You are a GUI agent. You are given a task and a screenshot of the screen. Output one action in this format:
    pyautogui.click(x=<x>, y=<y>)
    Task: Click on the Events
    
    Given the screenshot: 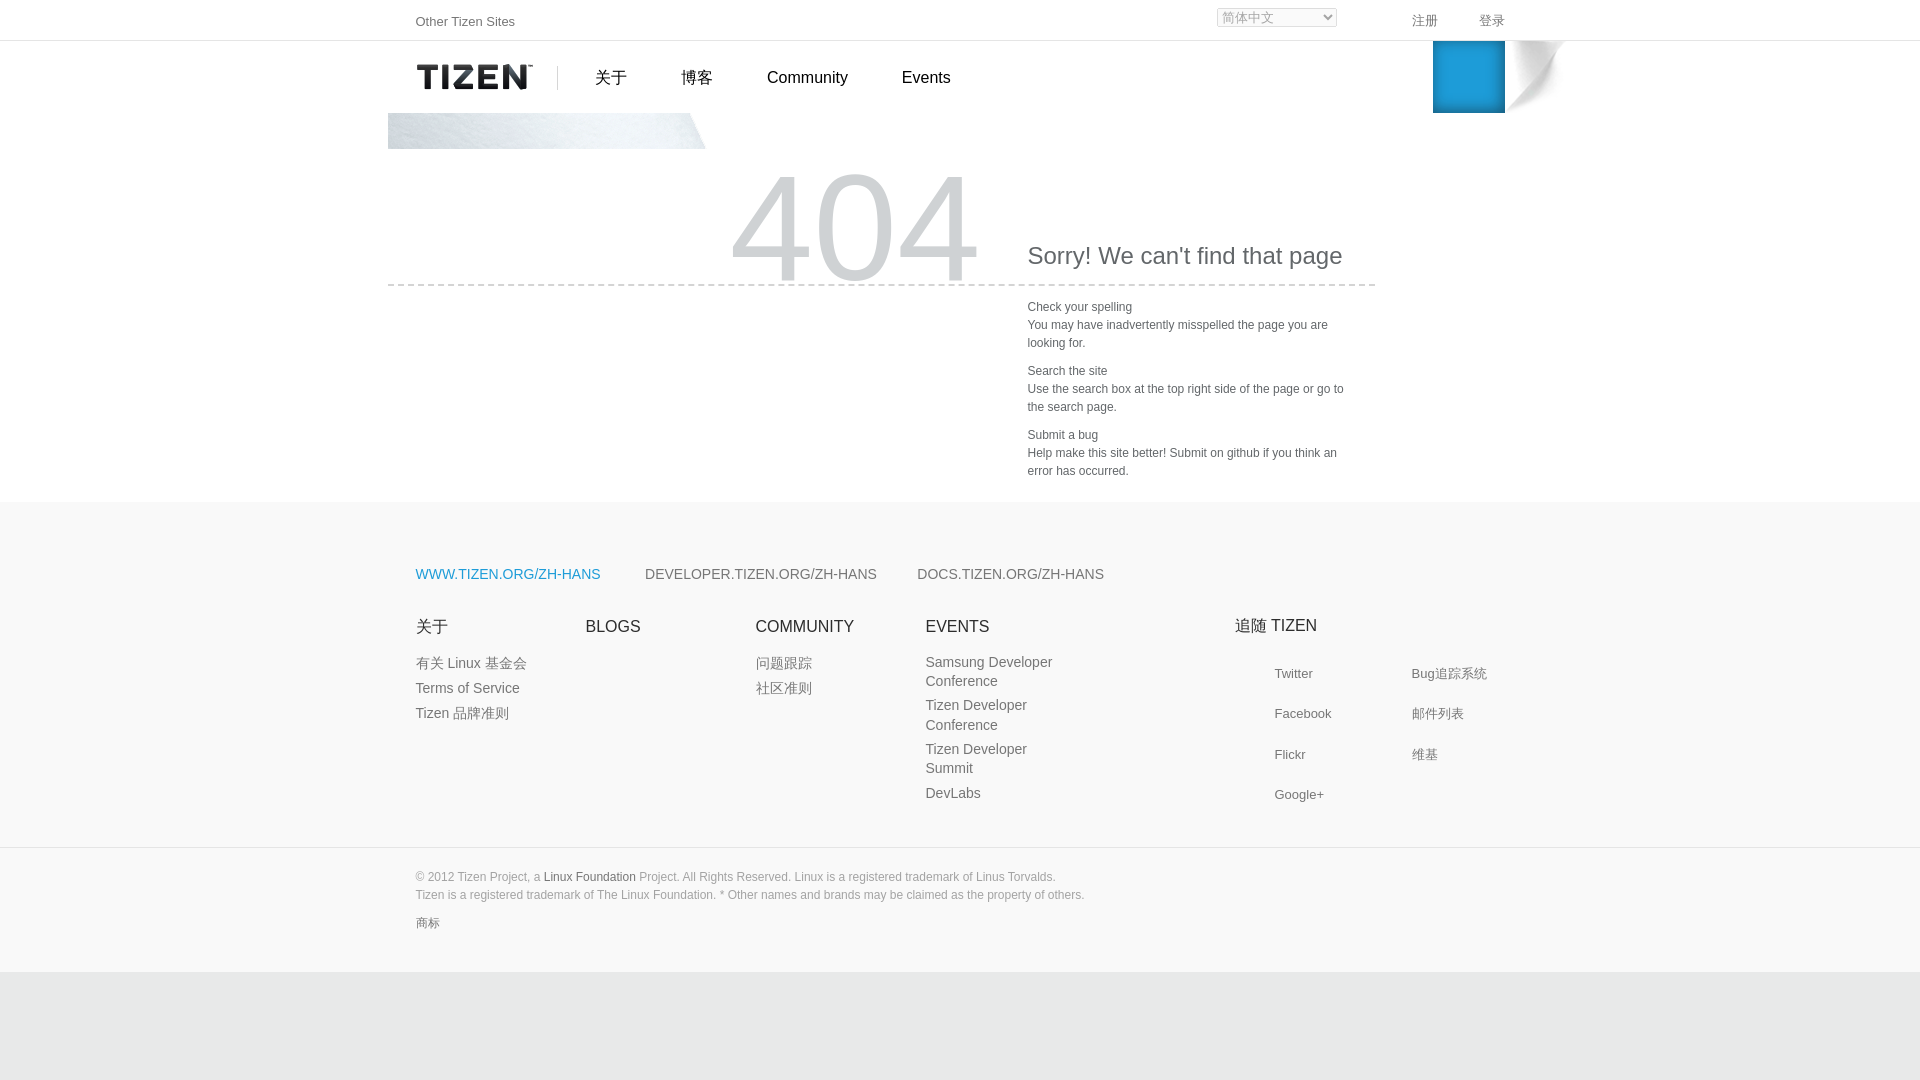 What is the action you would take?
    pyautogui.click(x=918, y=78)
    